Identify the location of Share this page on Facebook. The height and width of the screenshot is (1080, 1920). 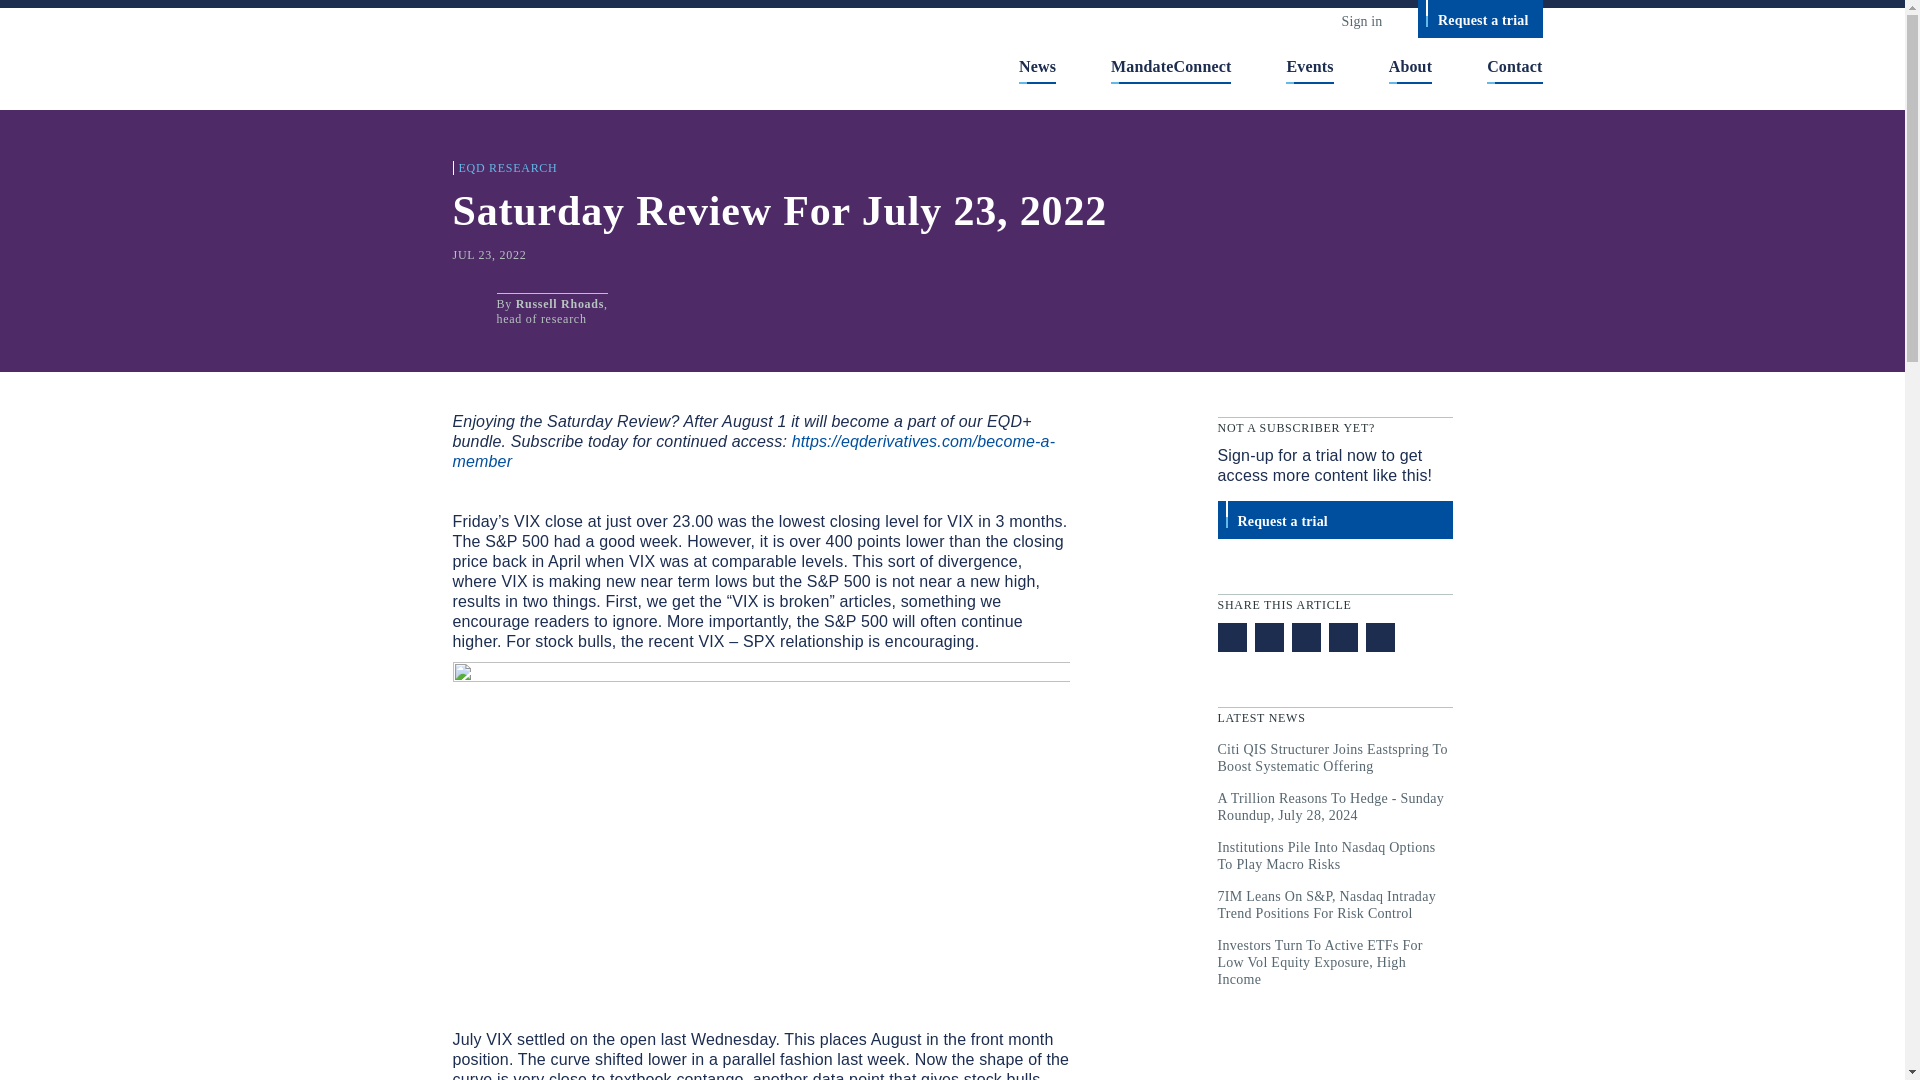
(1342, 638).